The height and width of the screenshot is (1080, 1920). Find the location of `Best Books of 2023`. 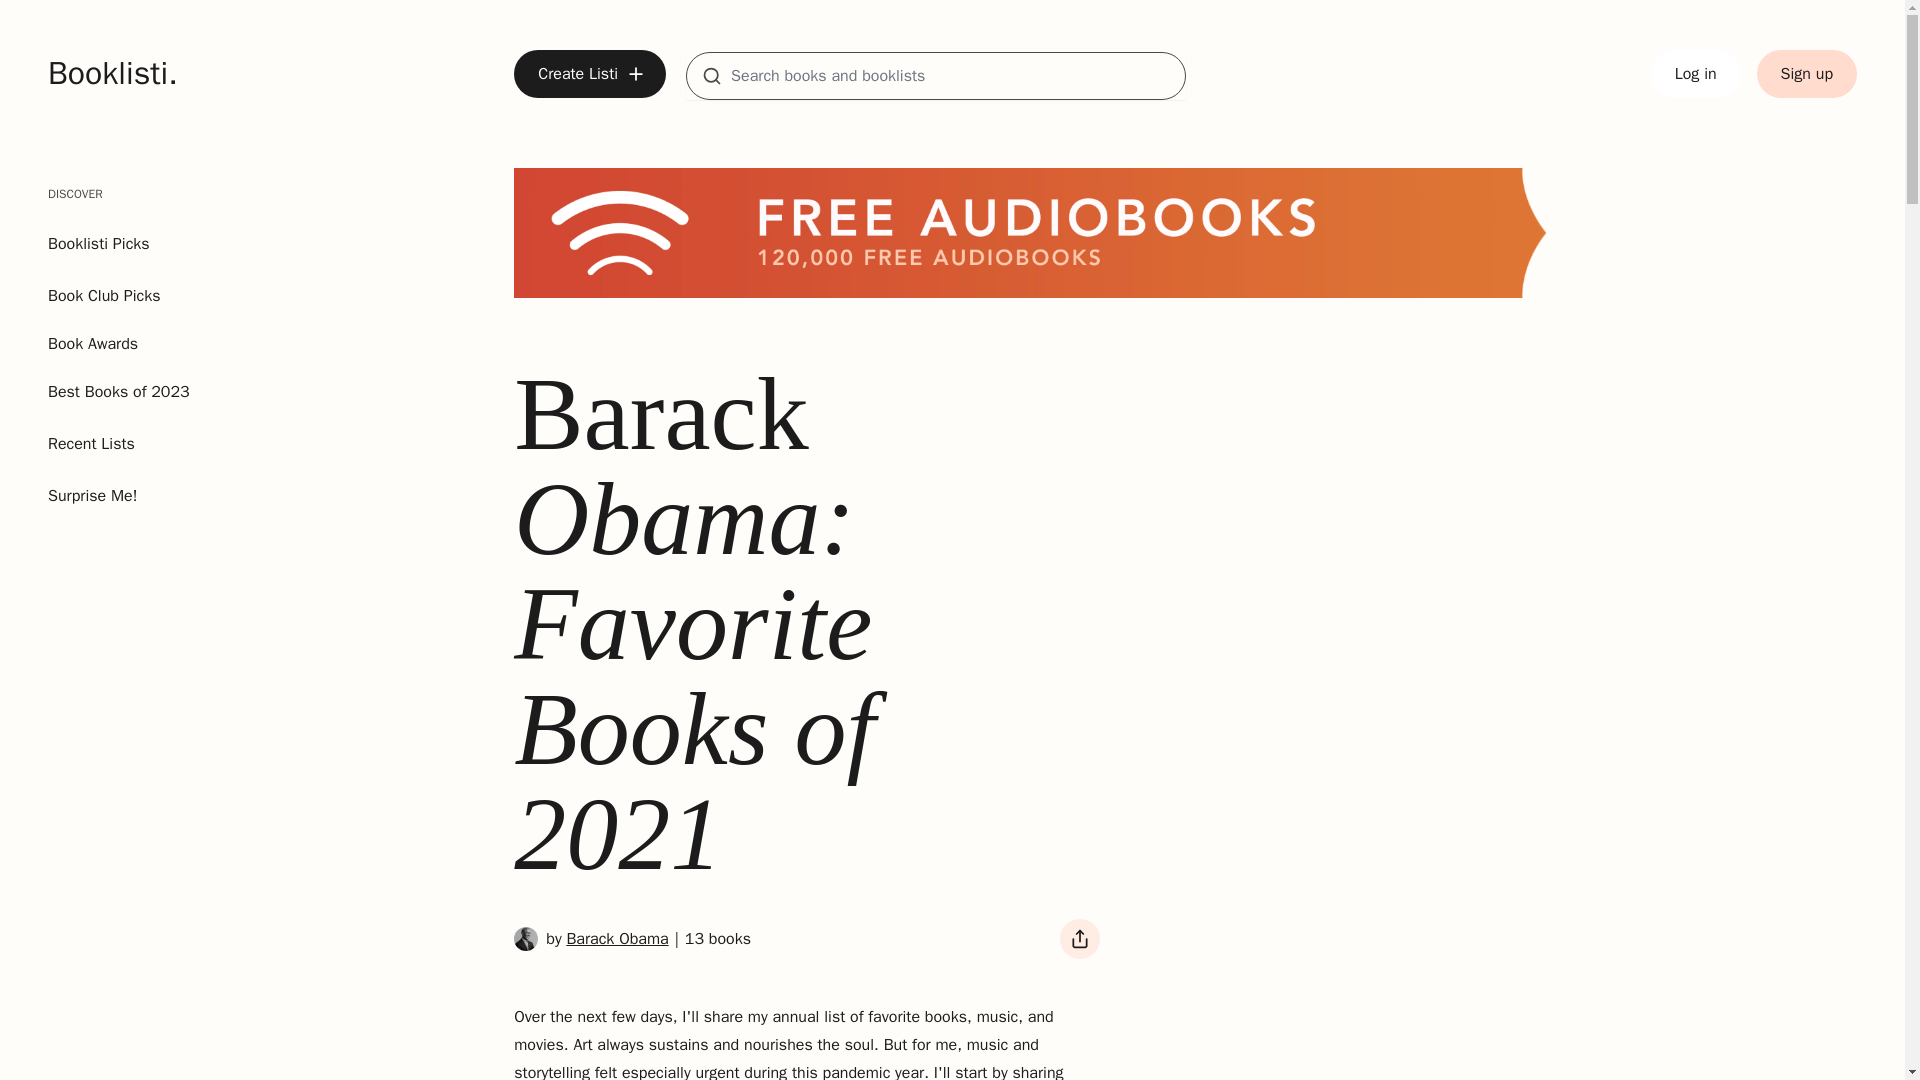

Best Books of 2023 is located at coordinates (119, 392).